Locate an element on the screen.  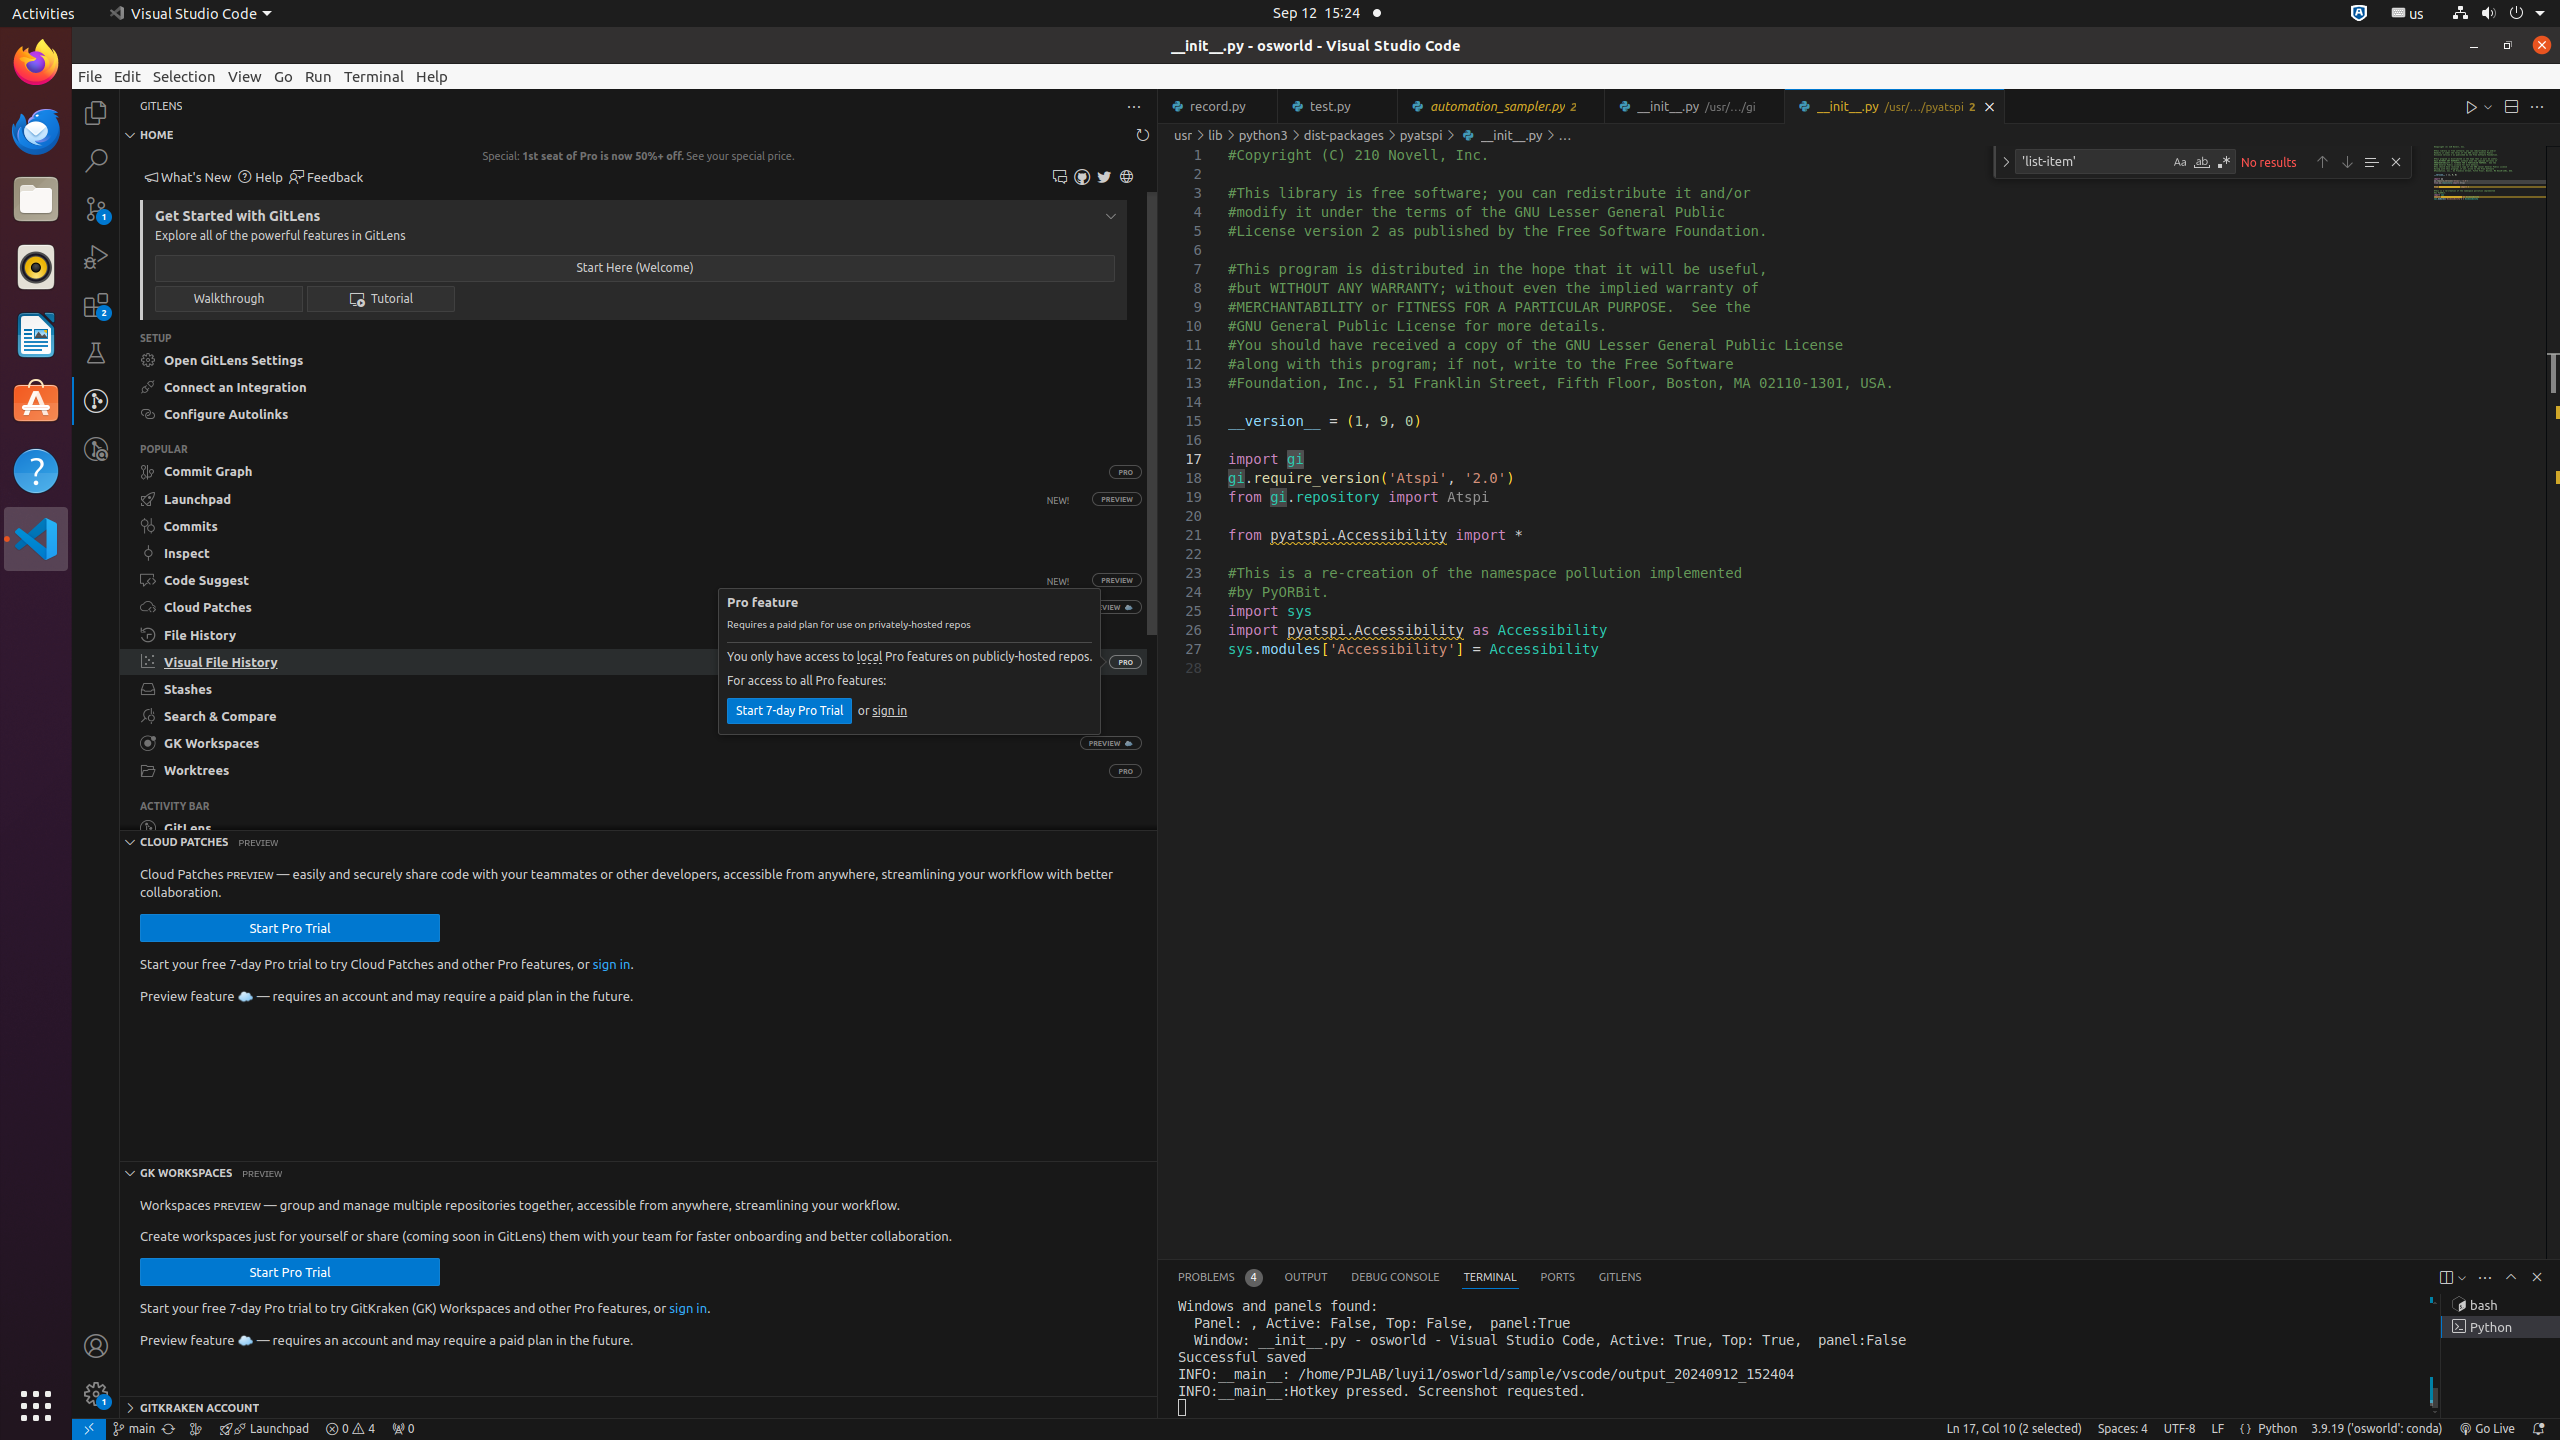
Close (Ctrl+W) is located at coordinates (1990, 106).